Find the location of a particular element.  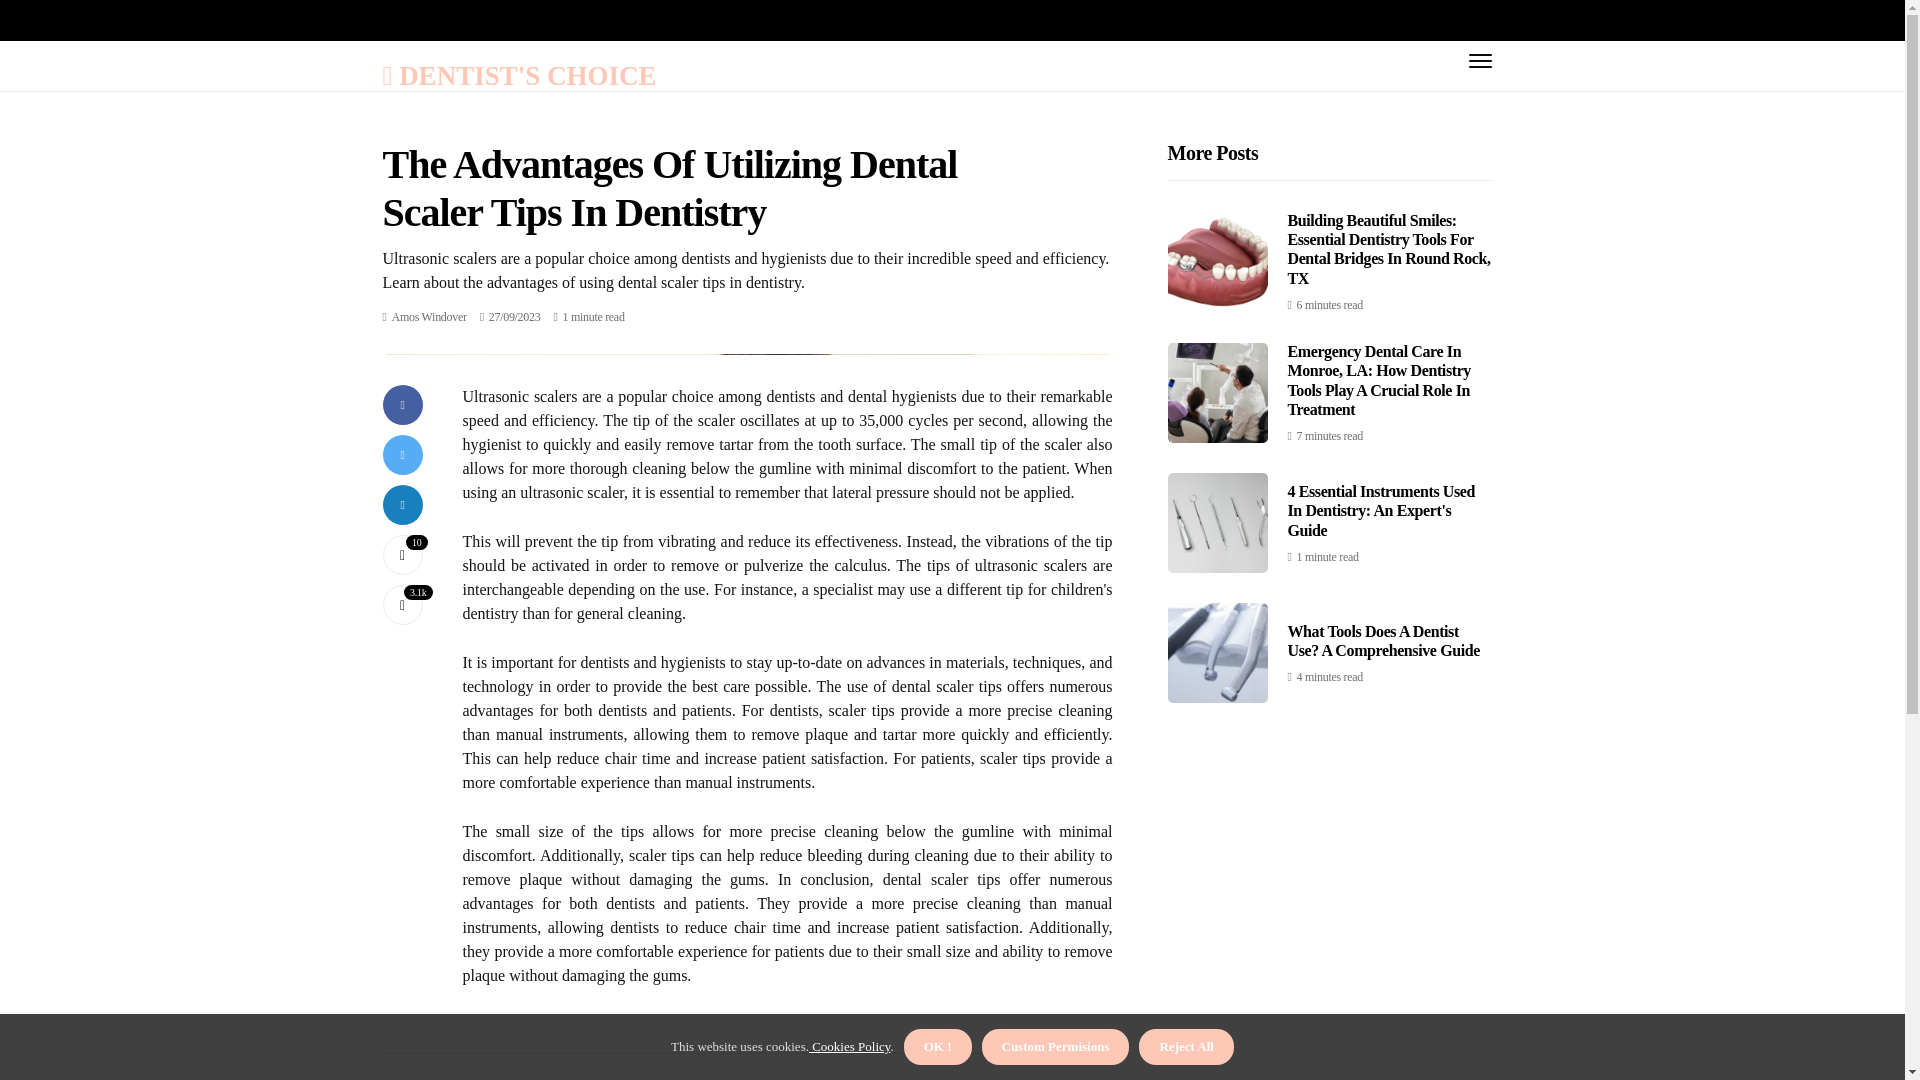

10 is located at coordinates (402, 554).